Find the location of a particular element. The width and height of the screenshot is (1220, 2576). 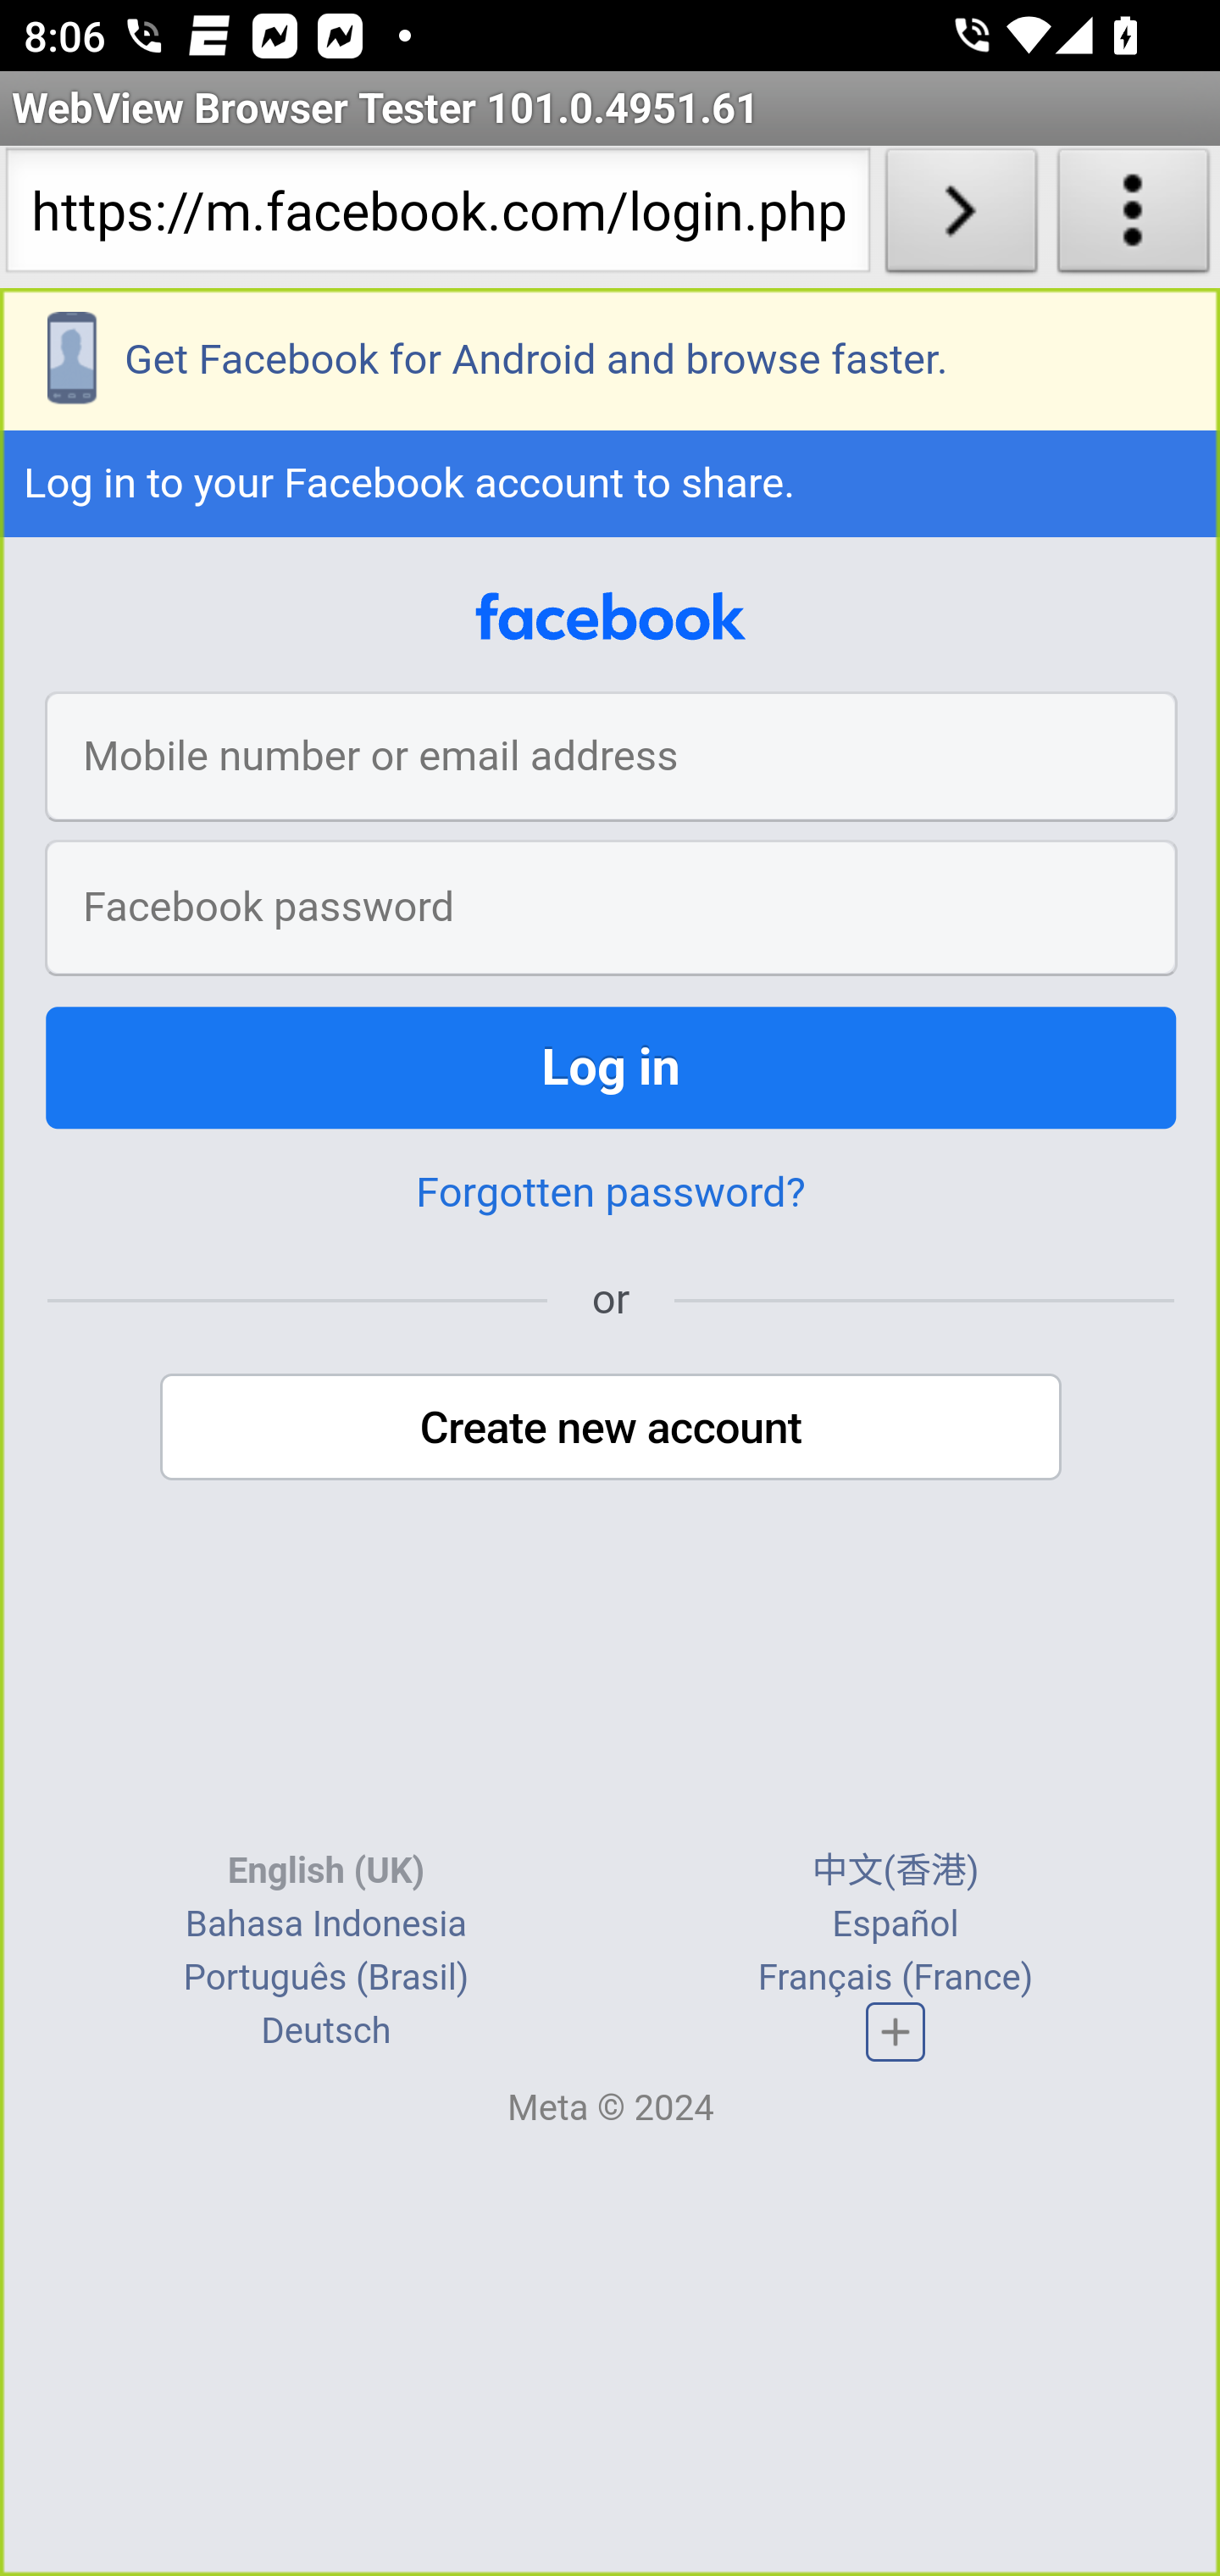

Get Facebook for Android and browse faster. is located at coordinates (610, 360).